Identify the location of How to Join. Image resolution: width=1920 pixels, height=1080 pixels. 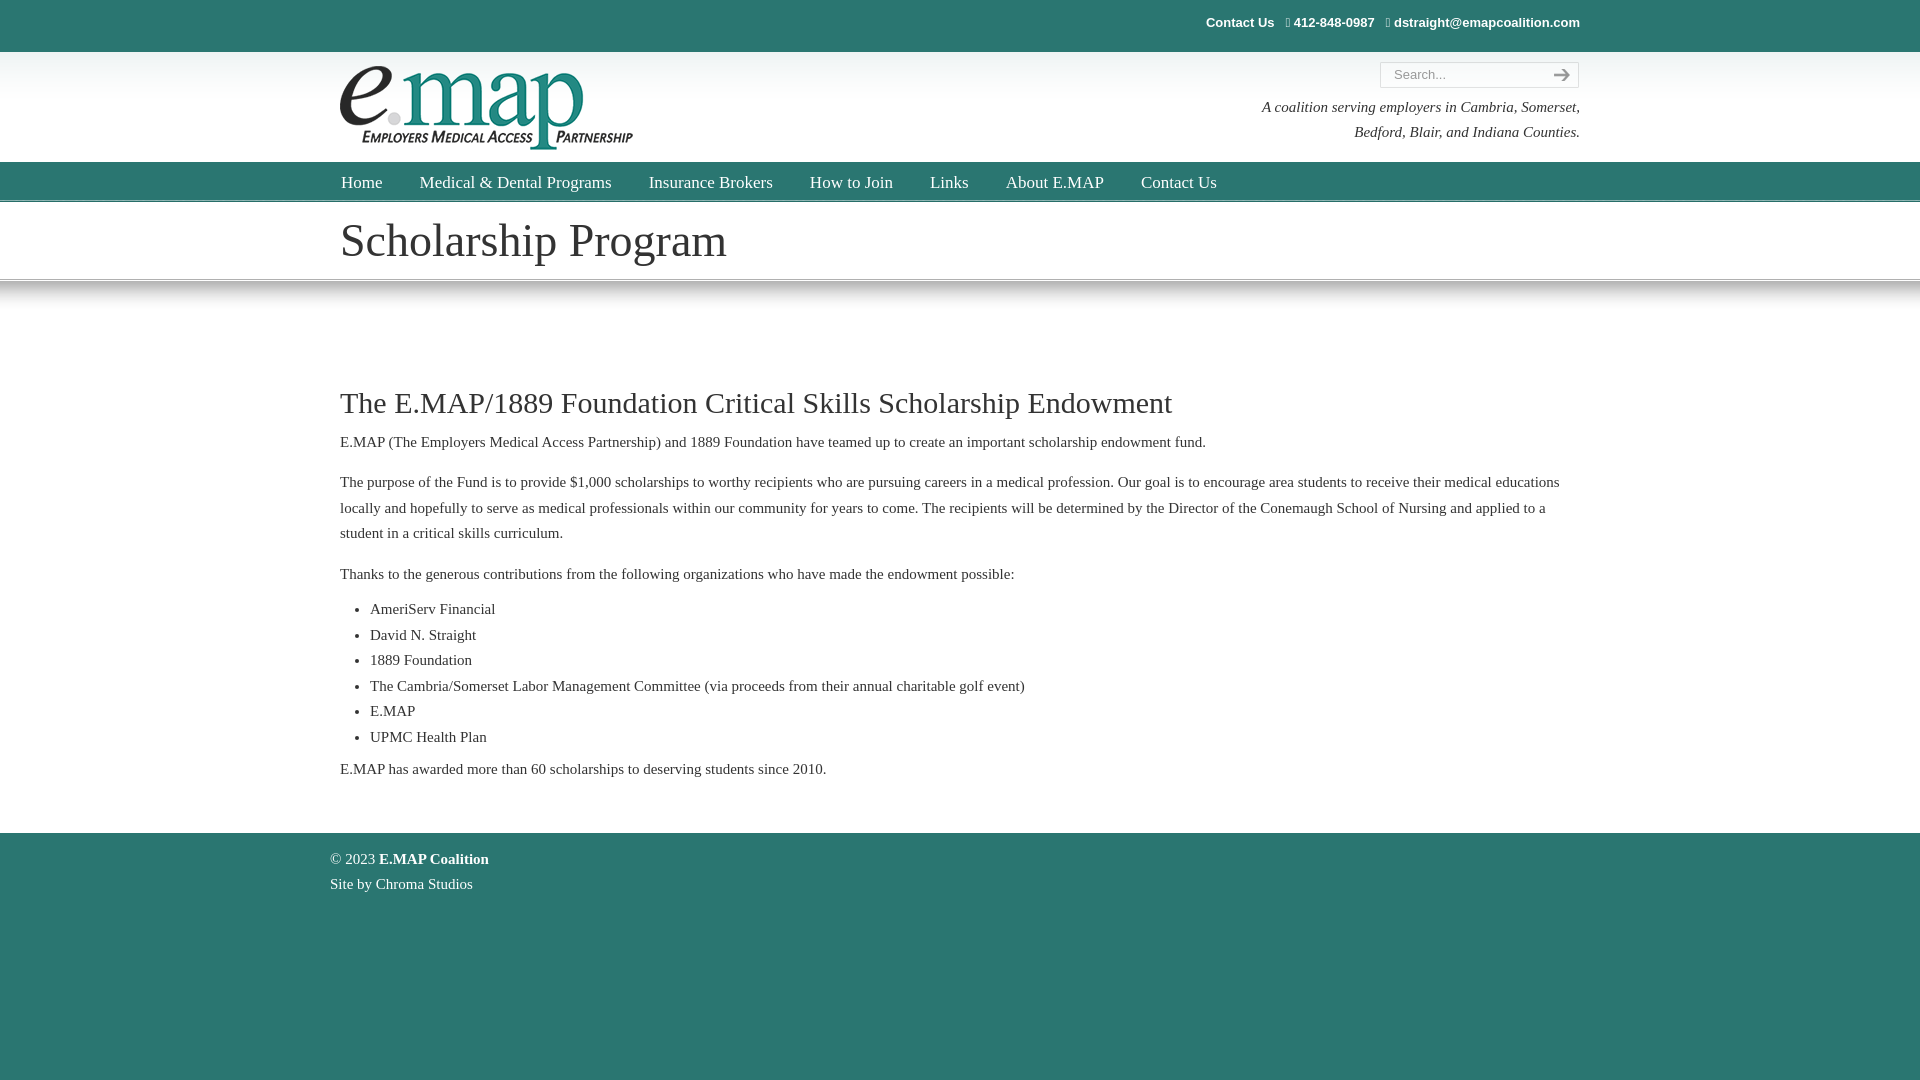
(851, 183).